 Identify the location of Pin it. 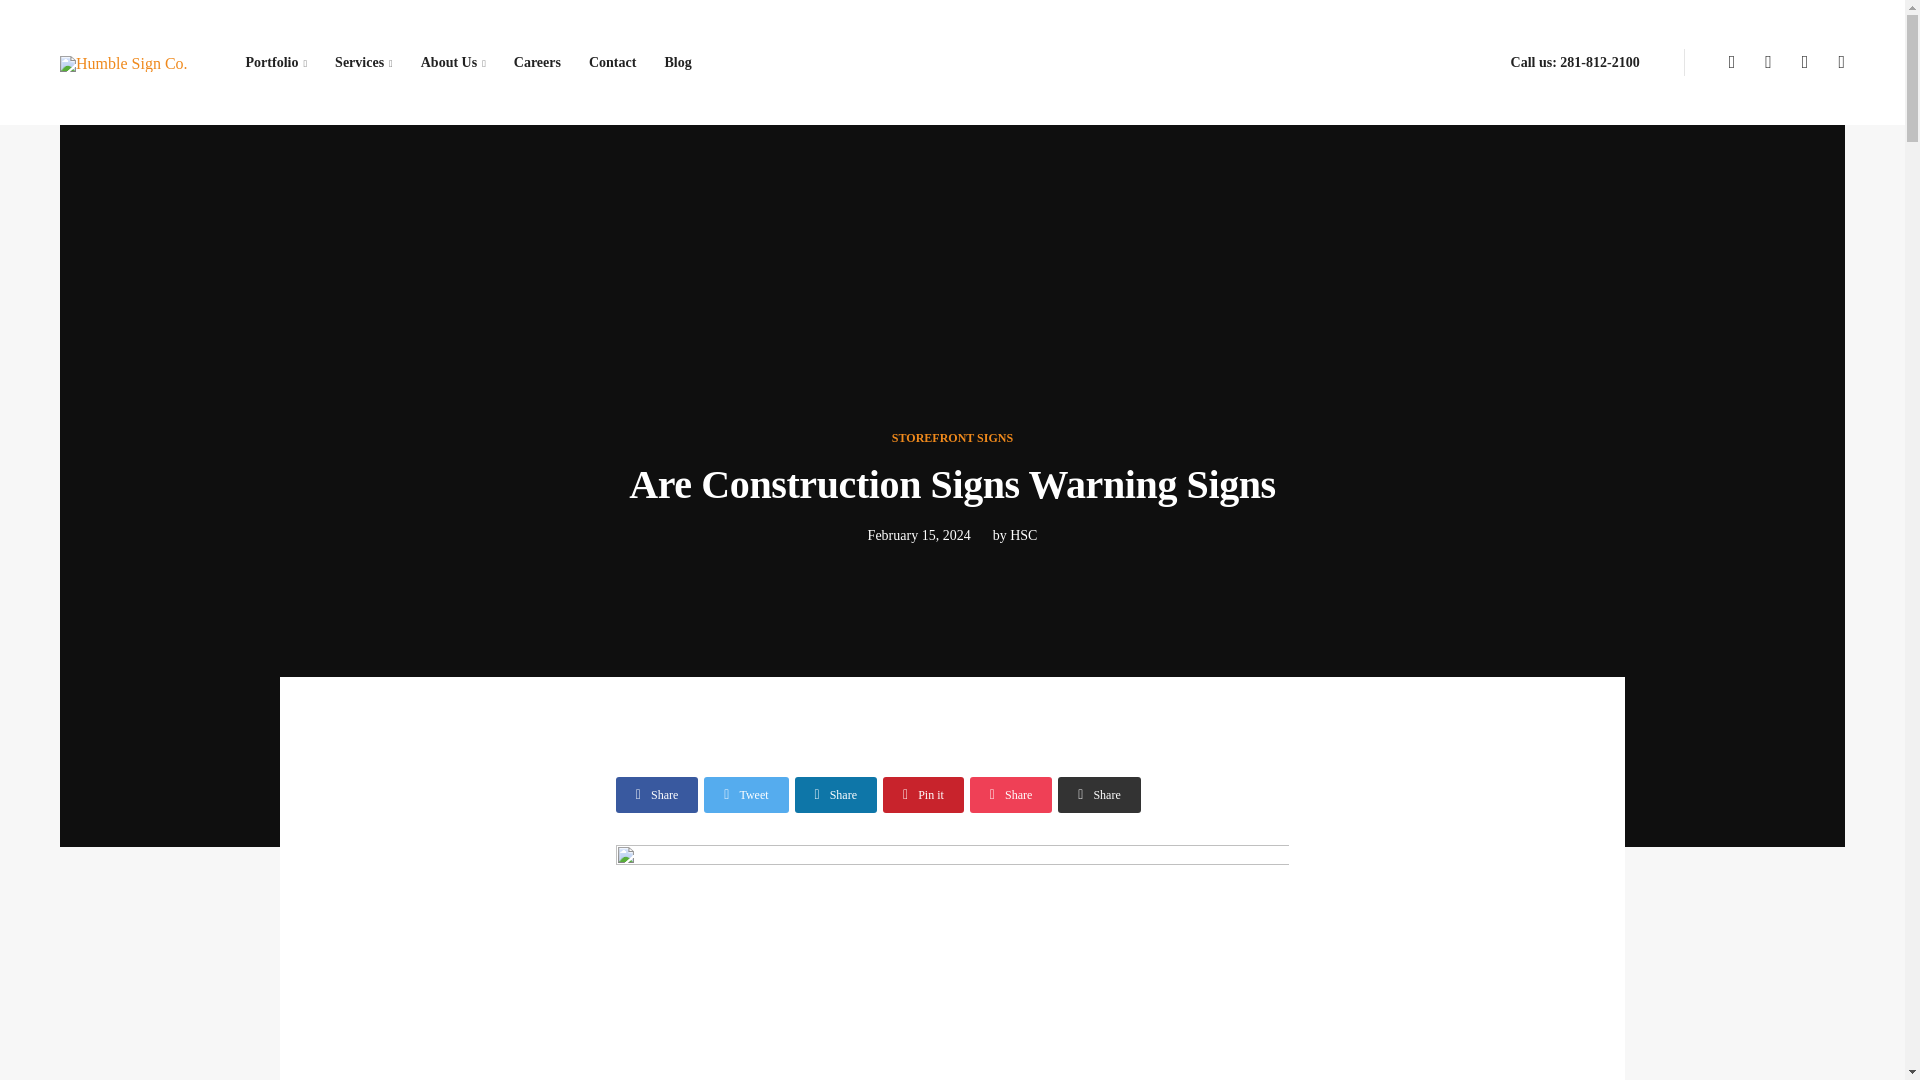
(923, 794).